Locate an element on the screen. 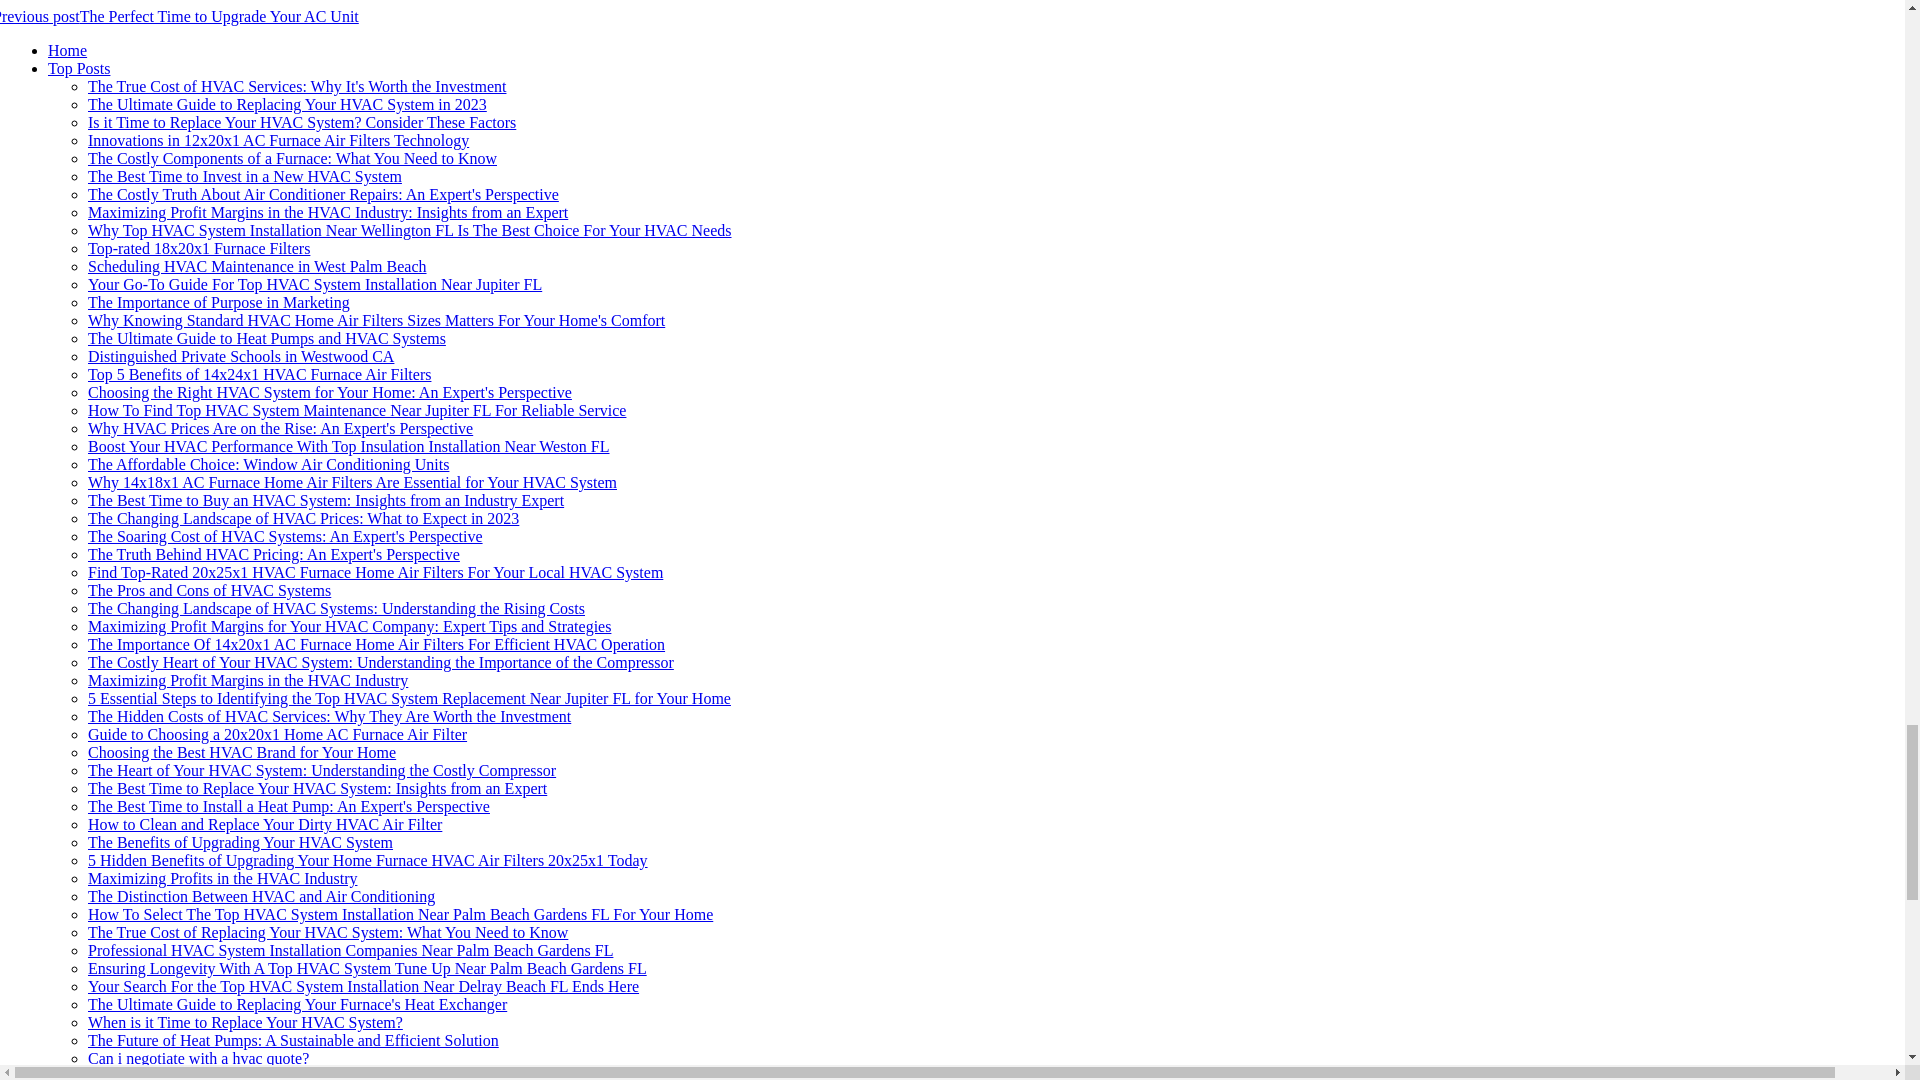 This screenshot has width=1920, height=1080. The Ultimate Guide to Heat Pumps and HVAC Systems is located at coordinates (266, 338).